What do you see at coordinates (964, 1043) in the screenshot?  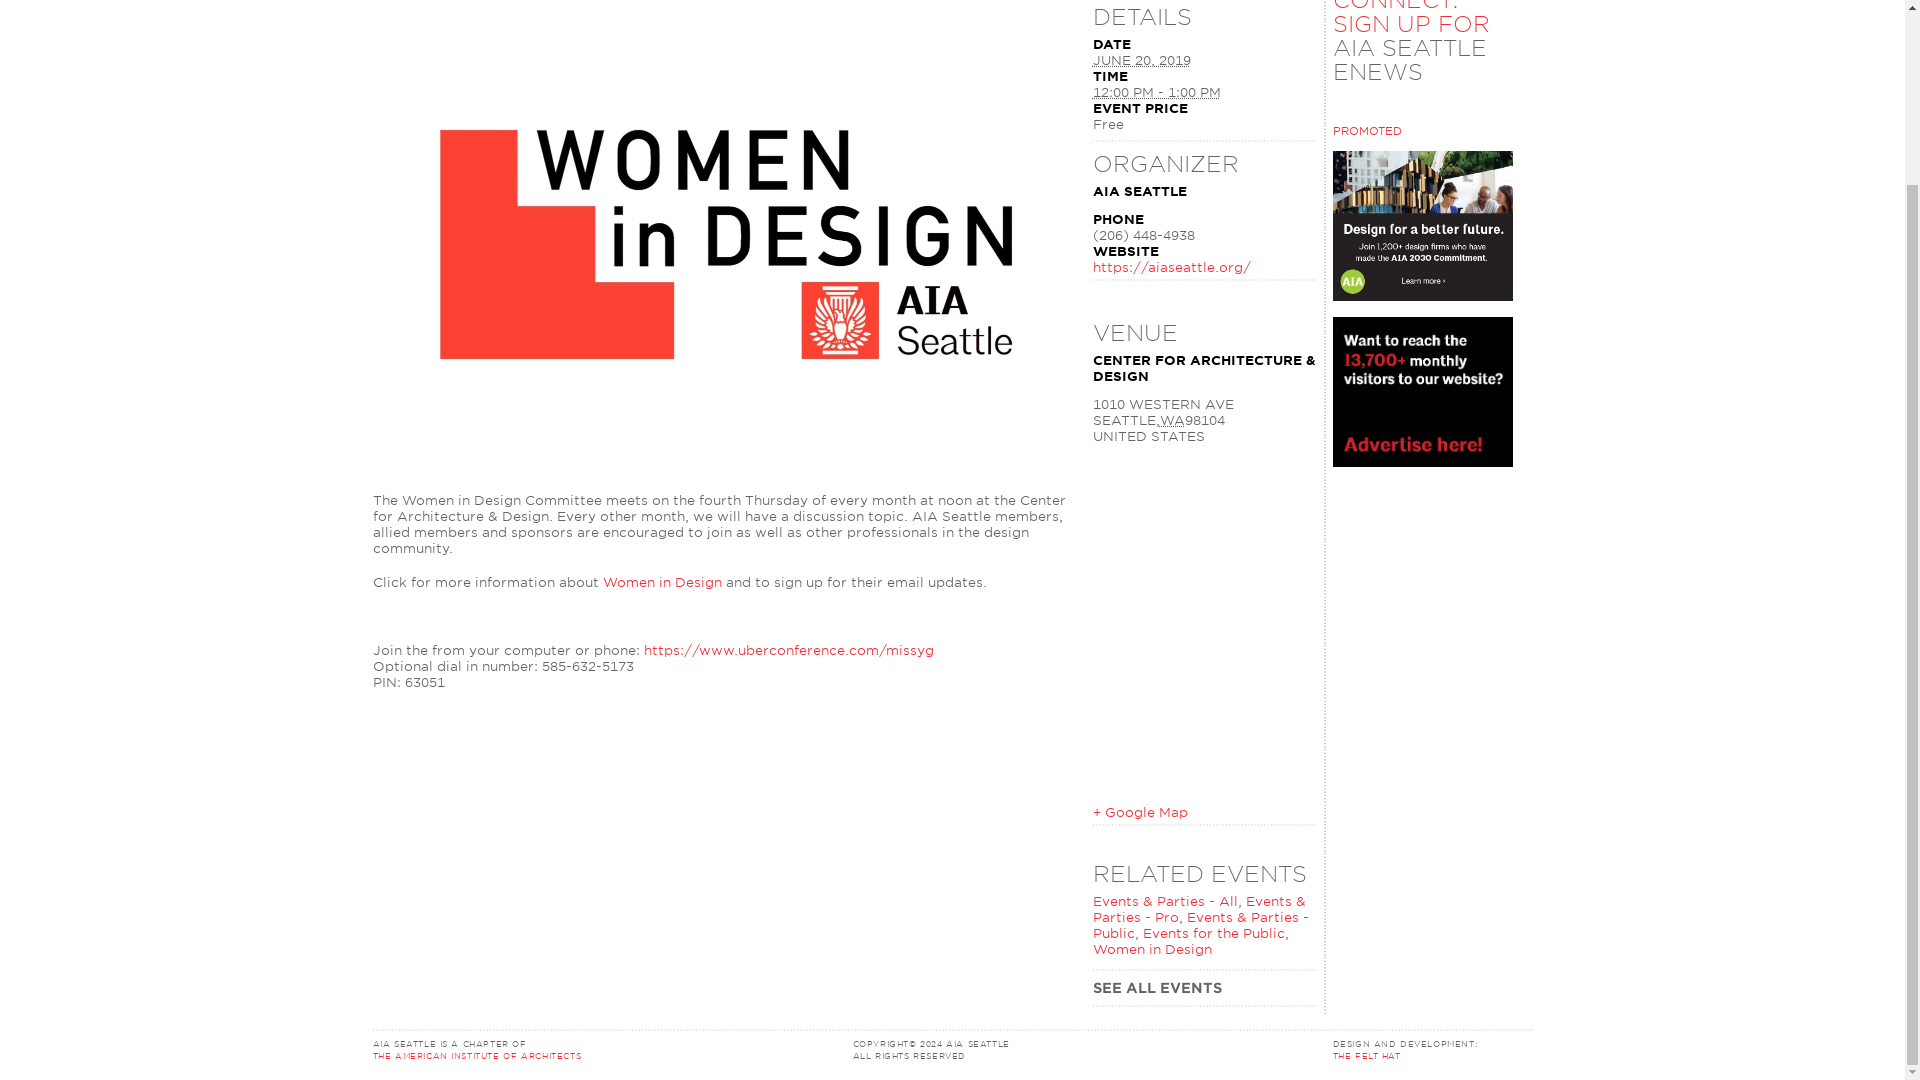 I see `AIA Seattle` at bounding box center [964, 1043].